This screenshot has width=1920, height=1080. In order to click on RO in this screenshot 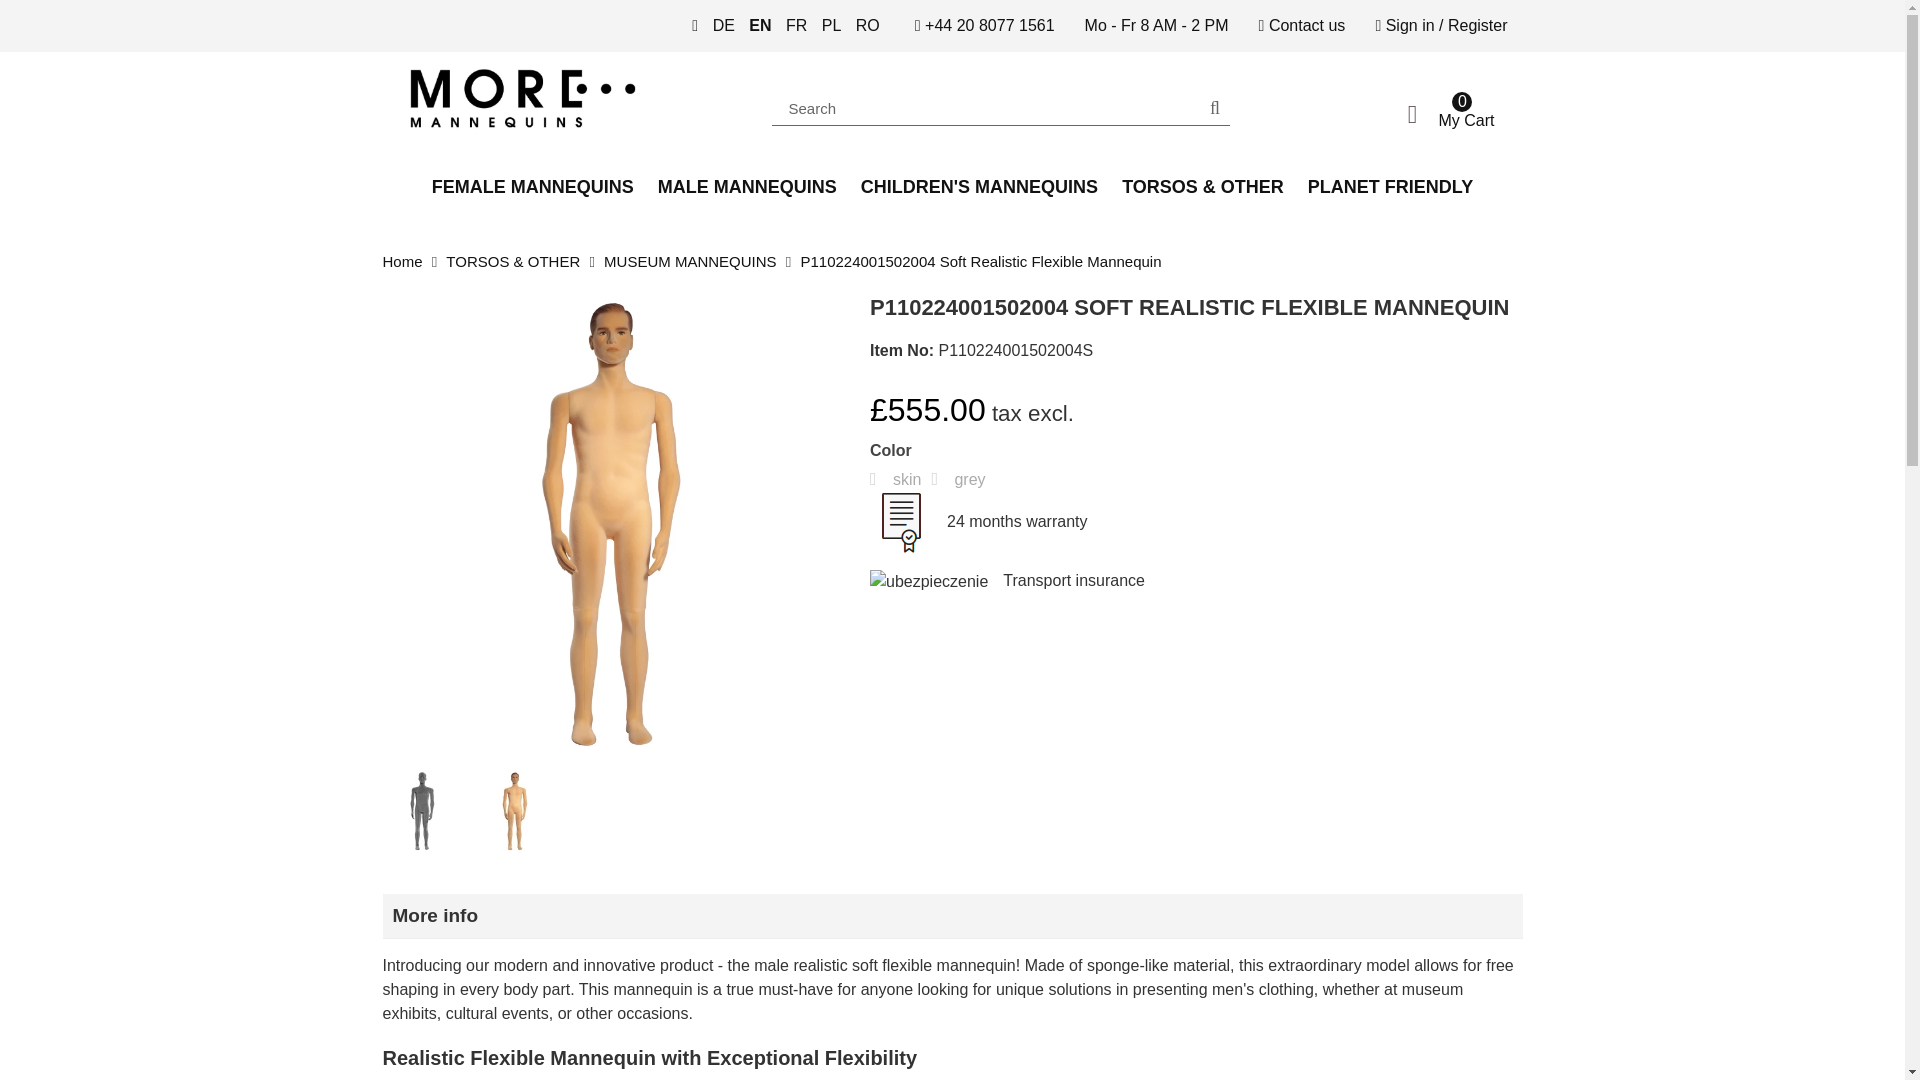, I will do `click(1302, 26)`.